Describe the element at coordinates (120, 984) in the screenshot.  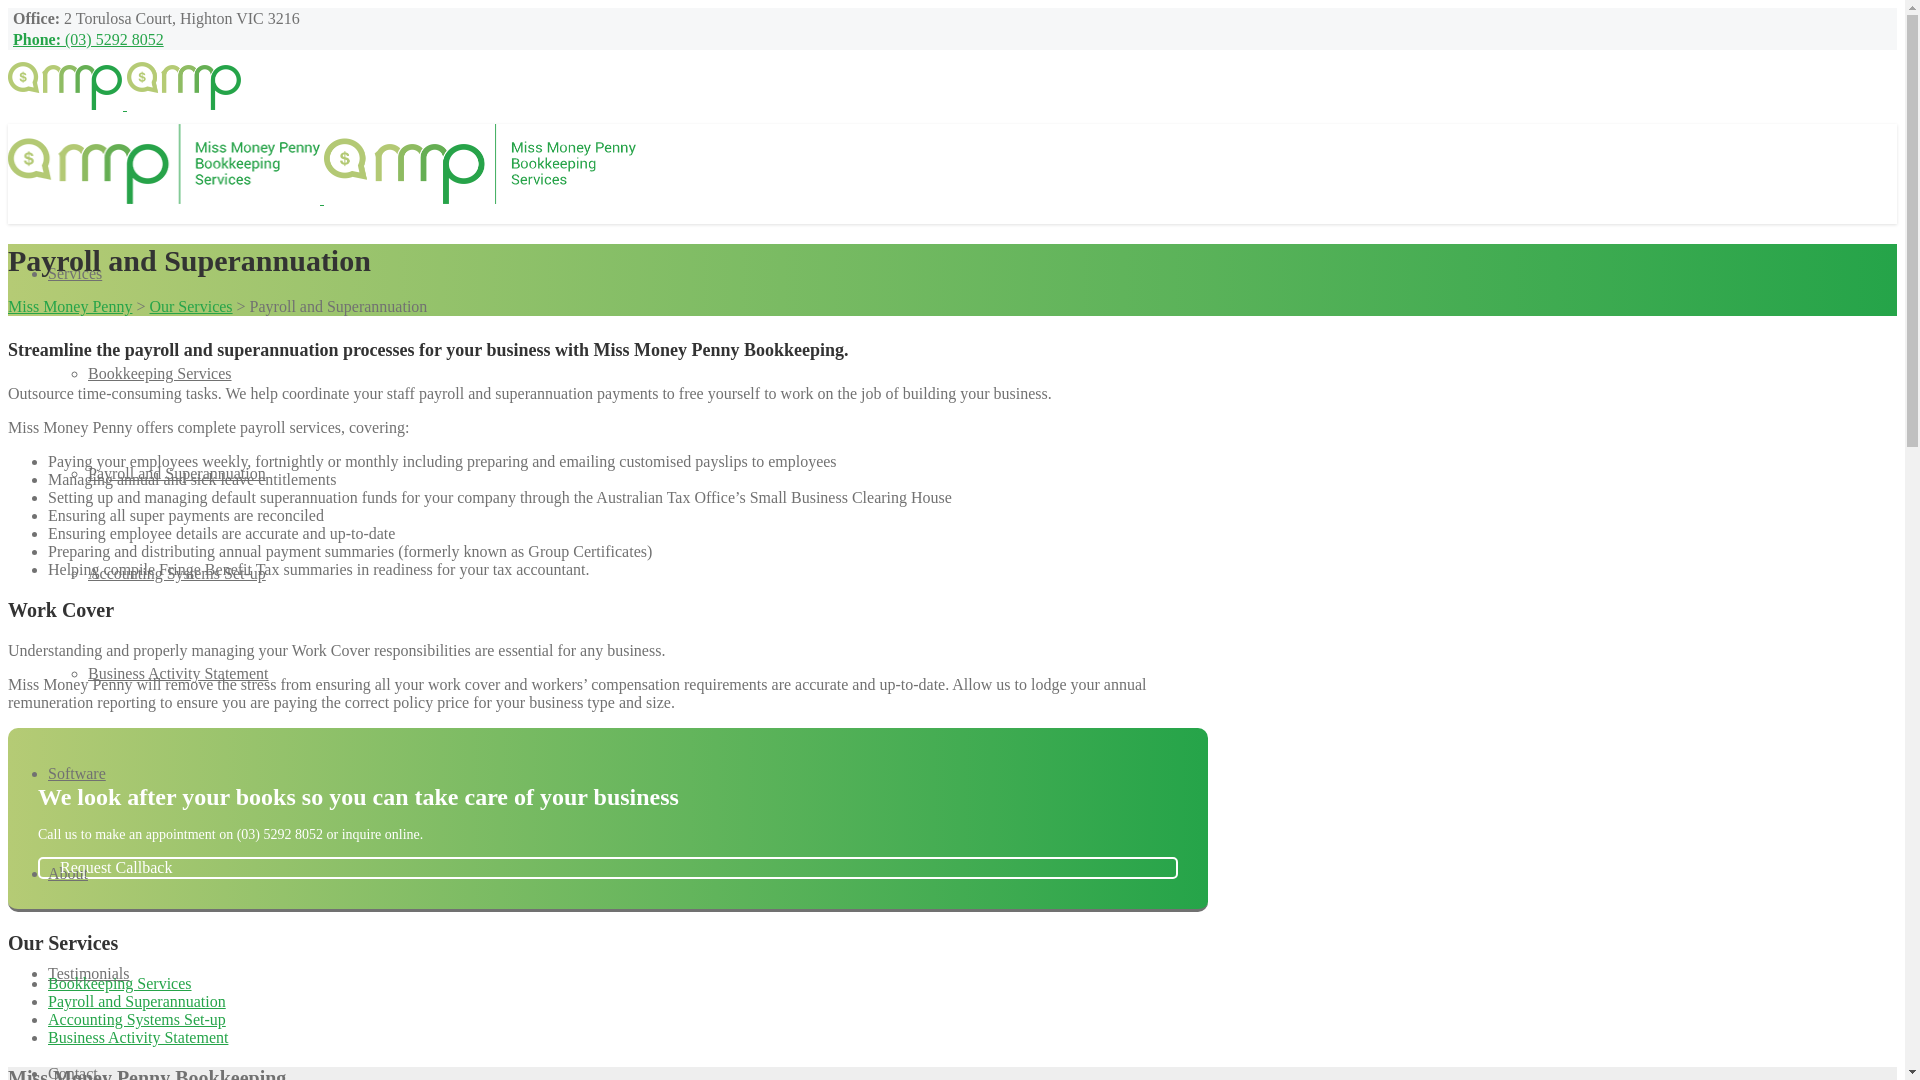
I see `Bookkeeping Services` at that location.